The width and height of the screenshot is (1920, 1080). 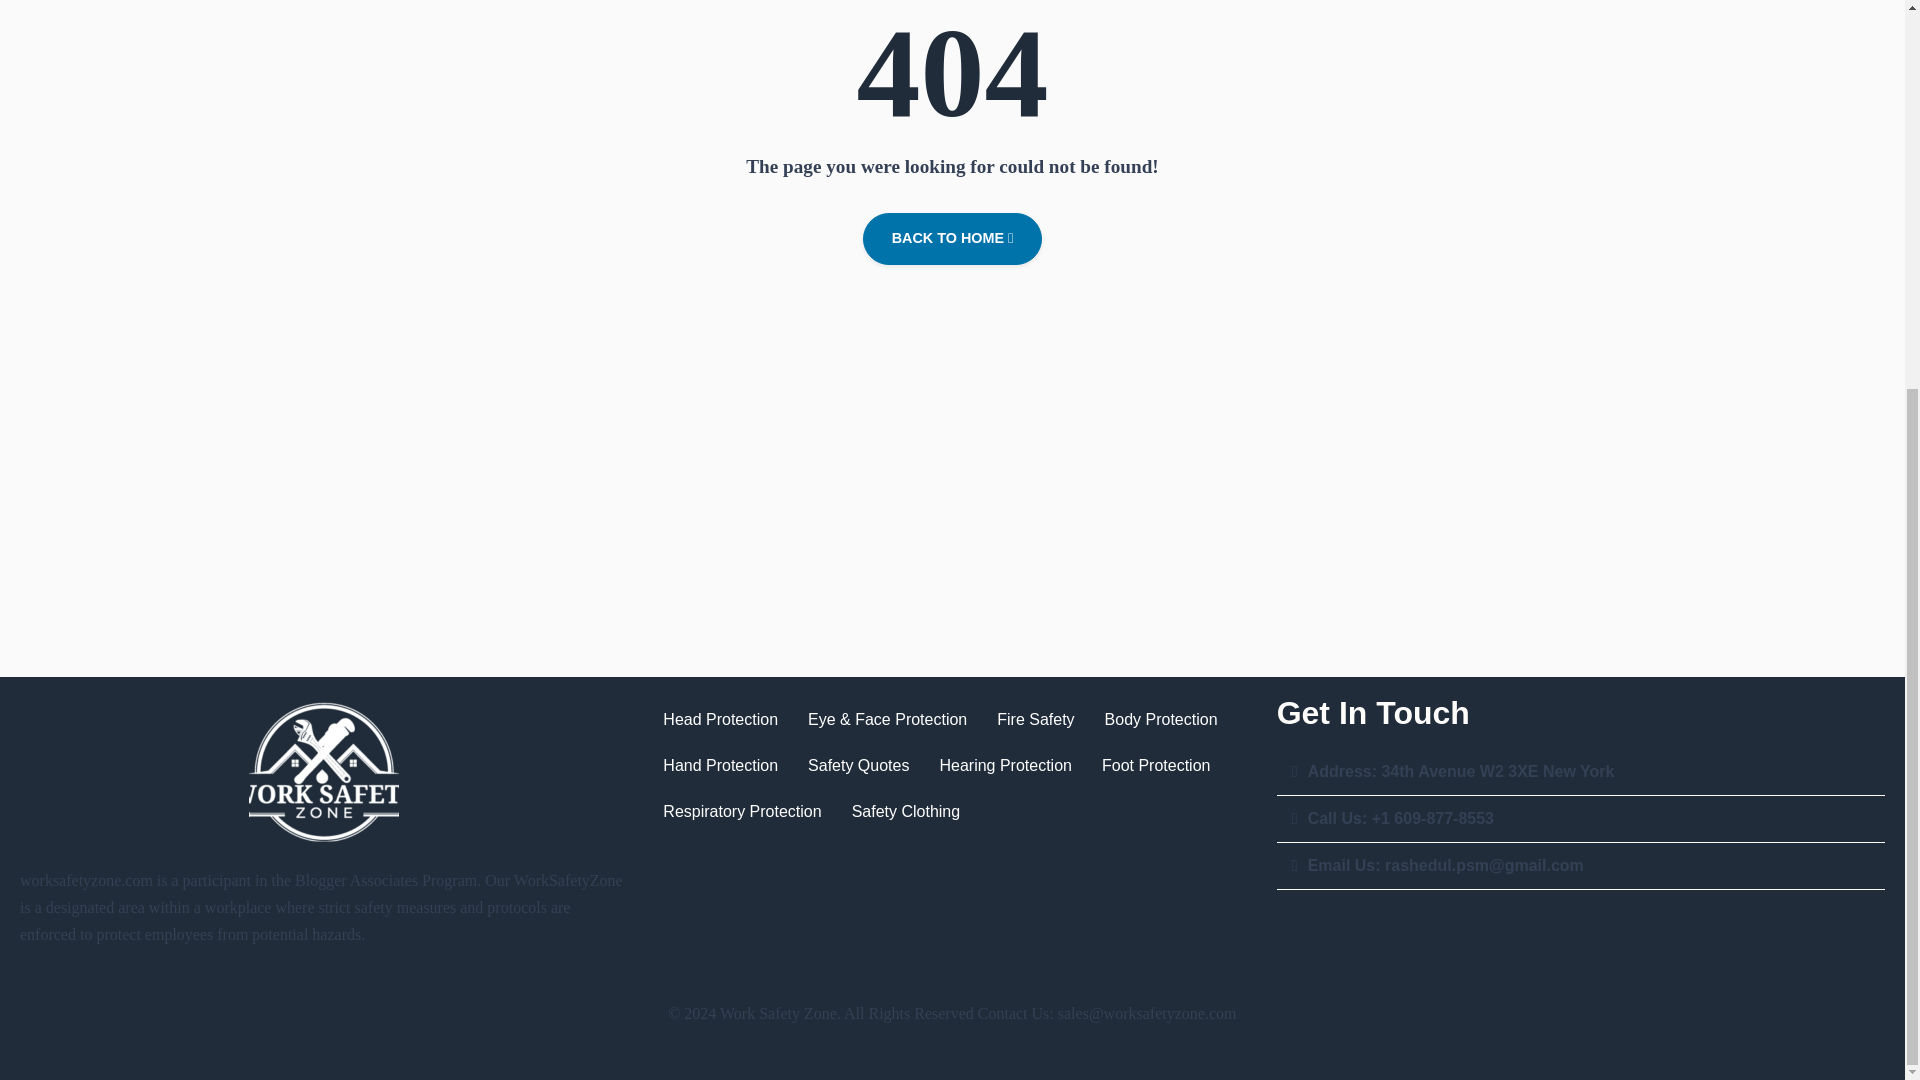 I want to click on Address: 34th Avenue W2 3XE New York, so click(x=1460, y=770).